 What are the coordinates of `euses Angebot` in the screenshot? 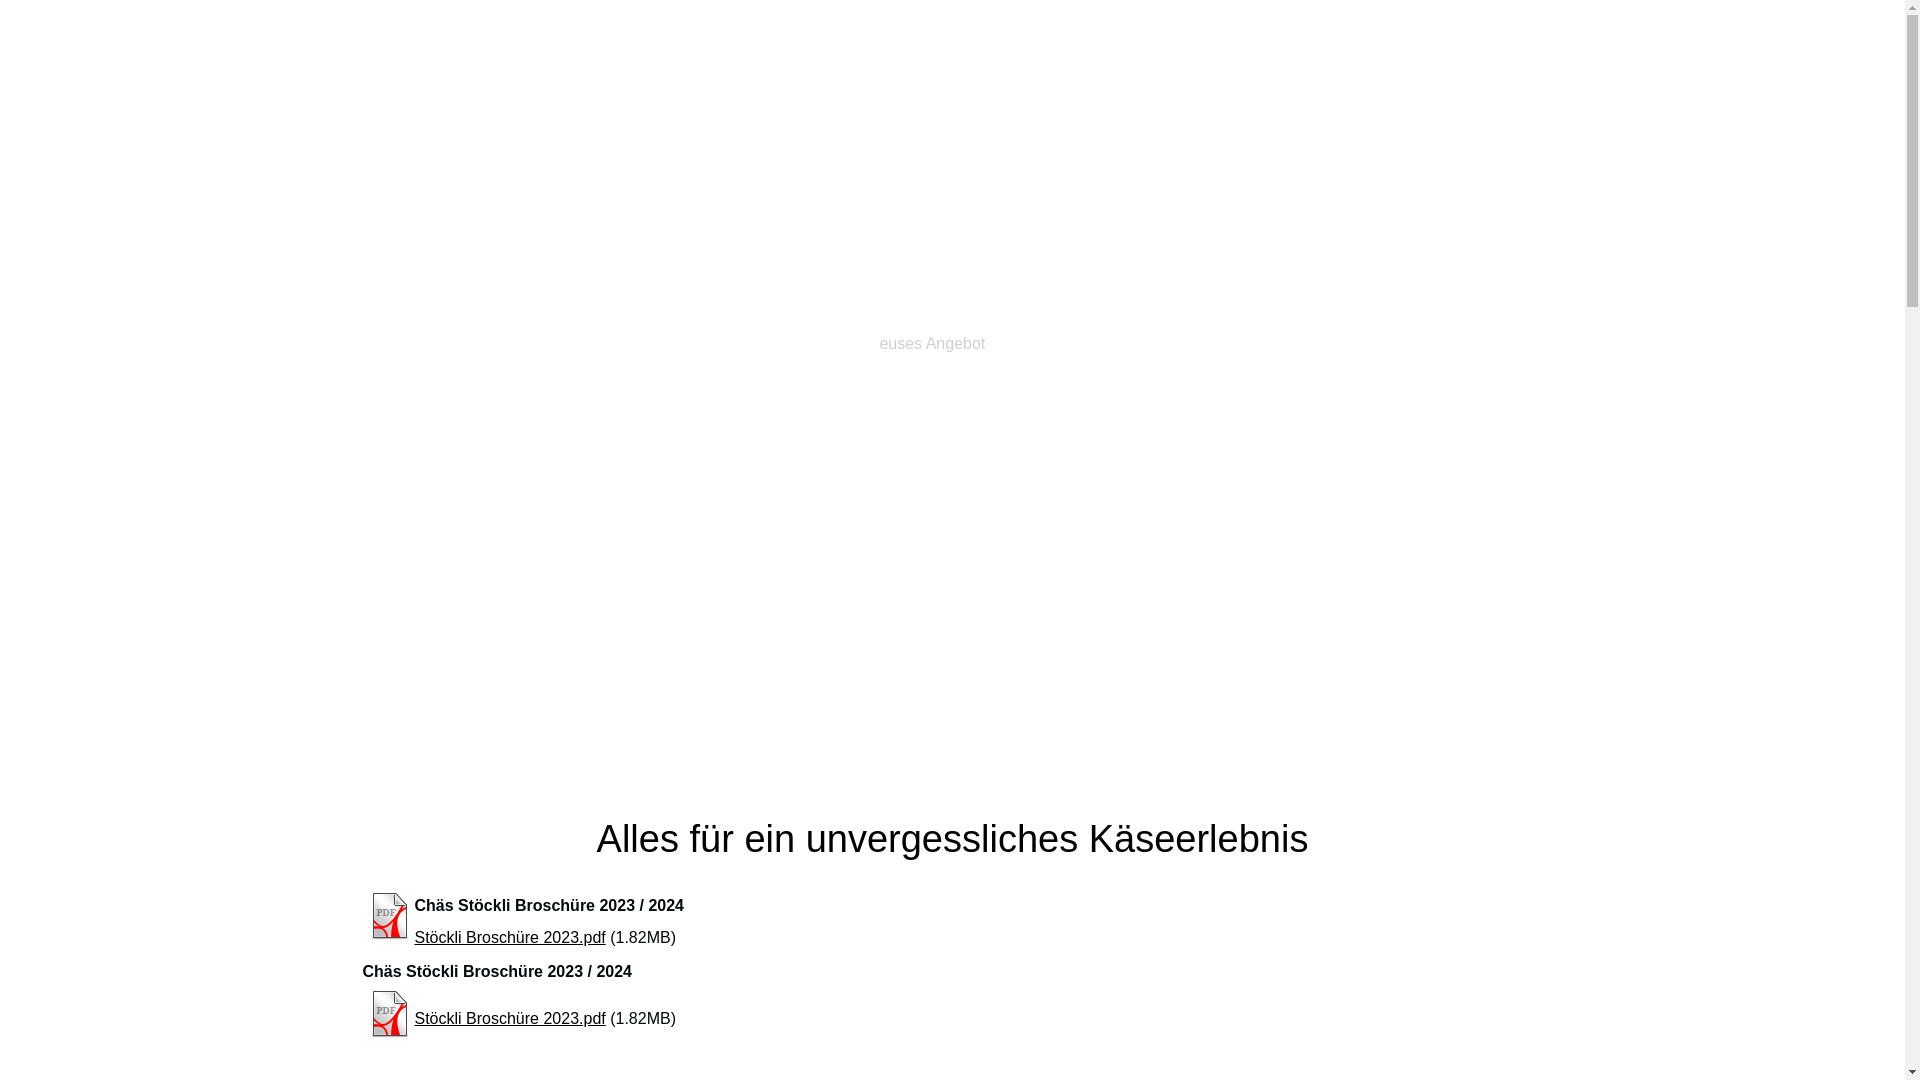 It's located at (932, 344).